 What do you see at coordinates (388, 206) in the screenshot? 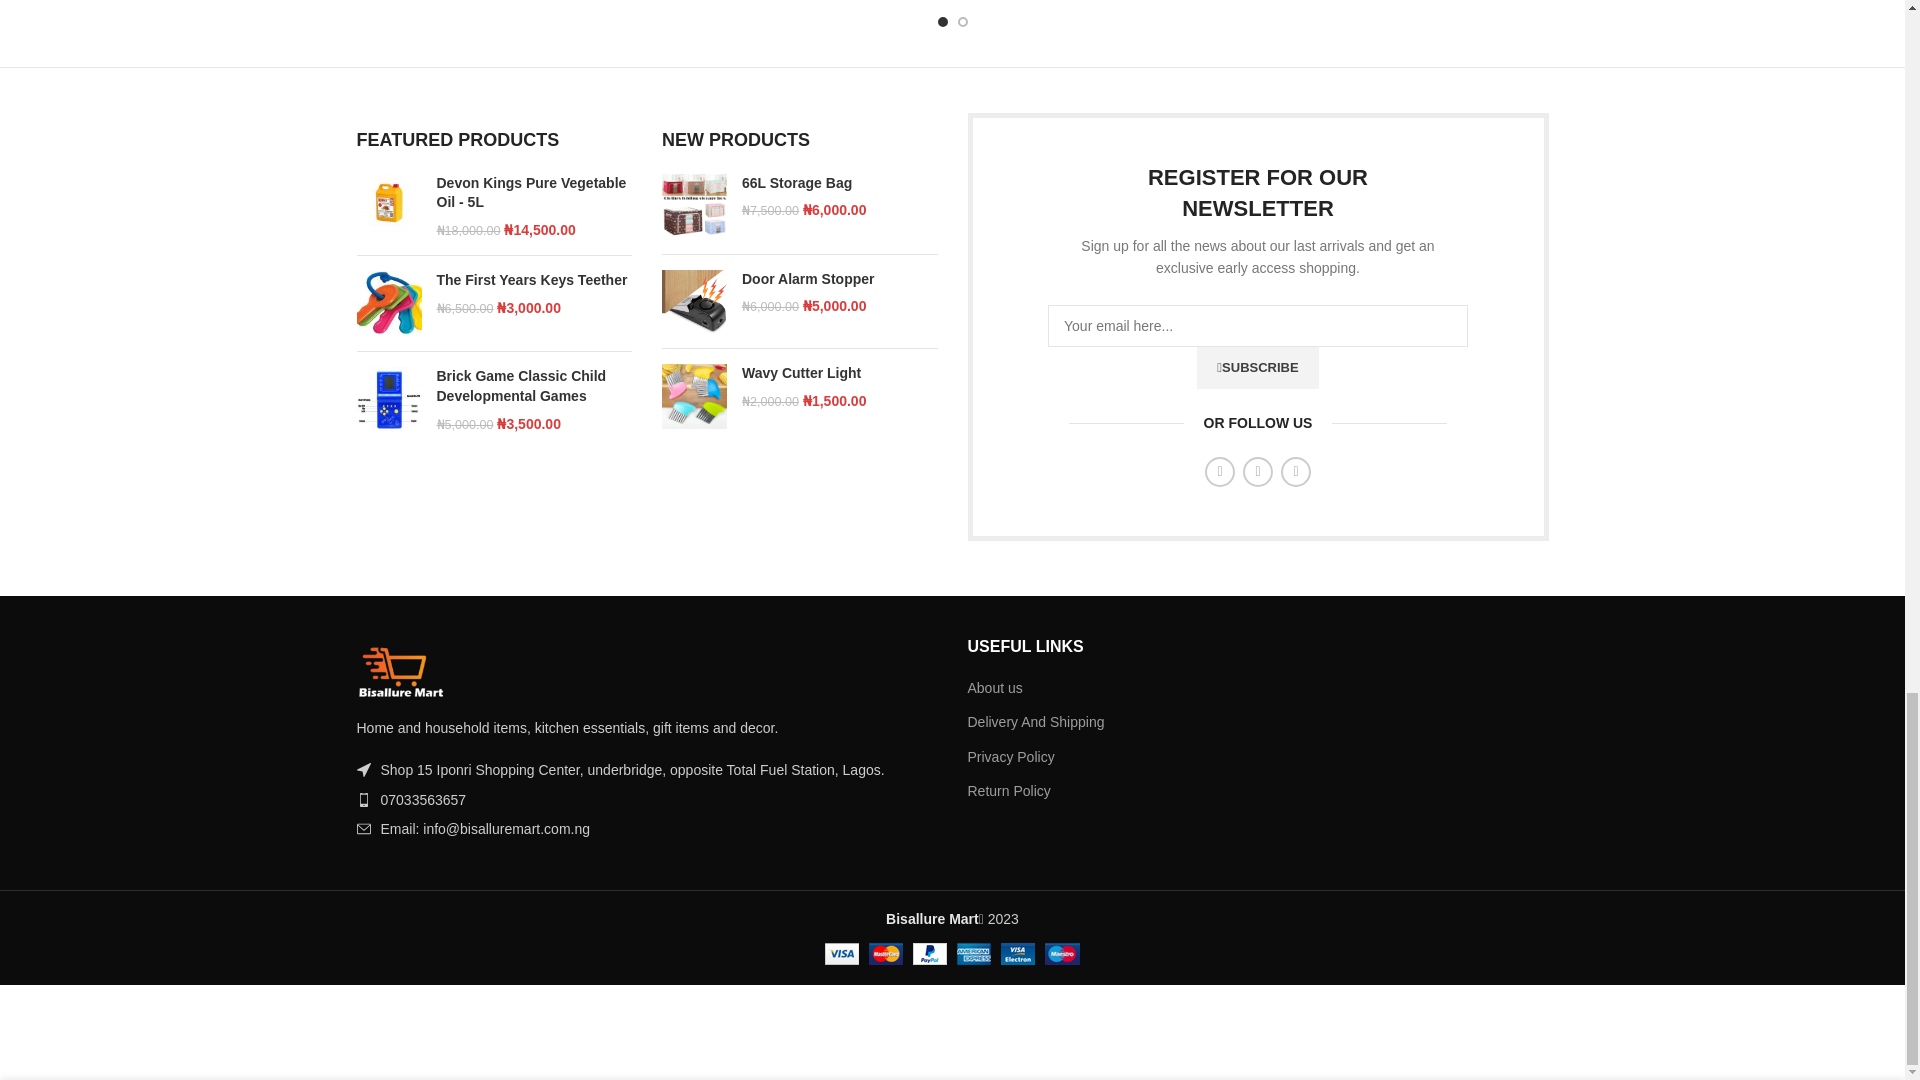
I see `Devon Kings Pure Vegetable Oil - 5L` at bounding box center [388, 206].